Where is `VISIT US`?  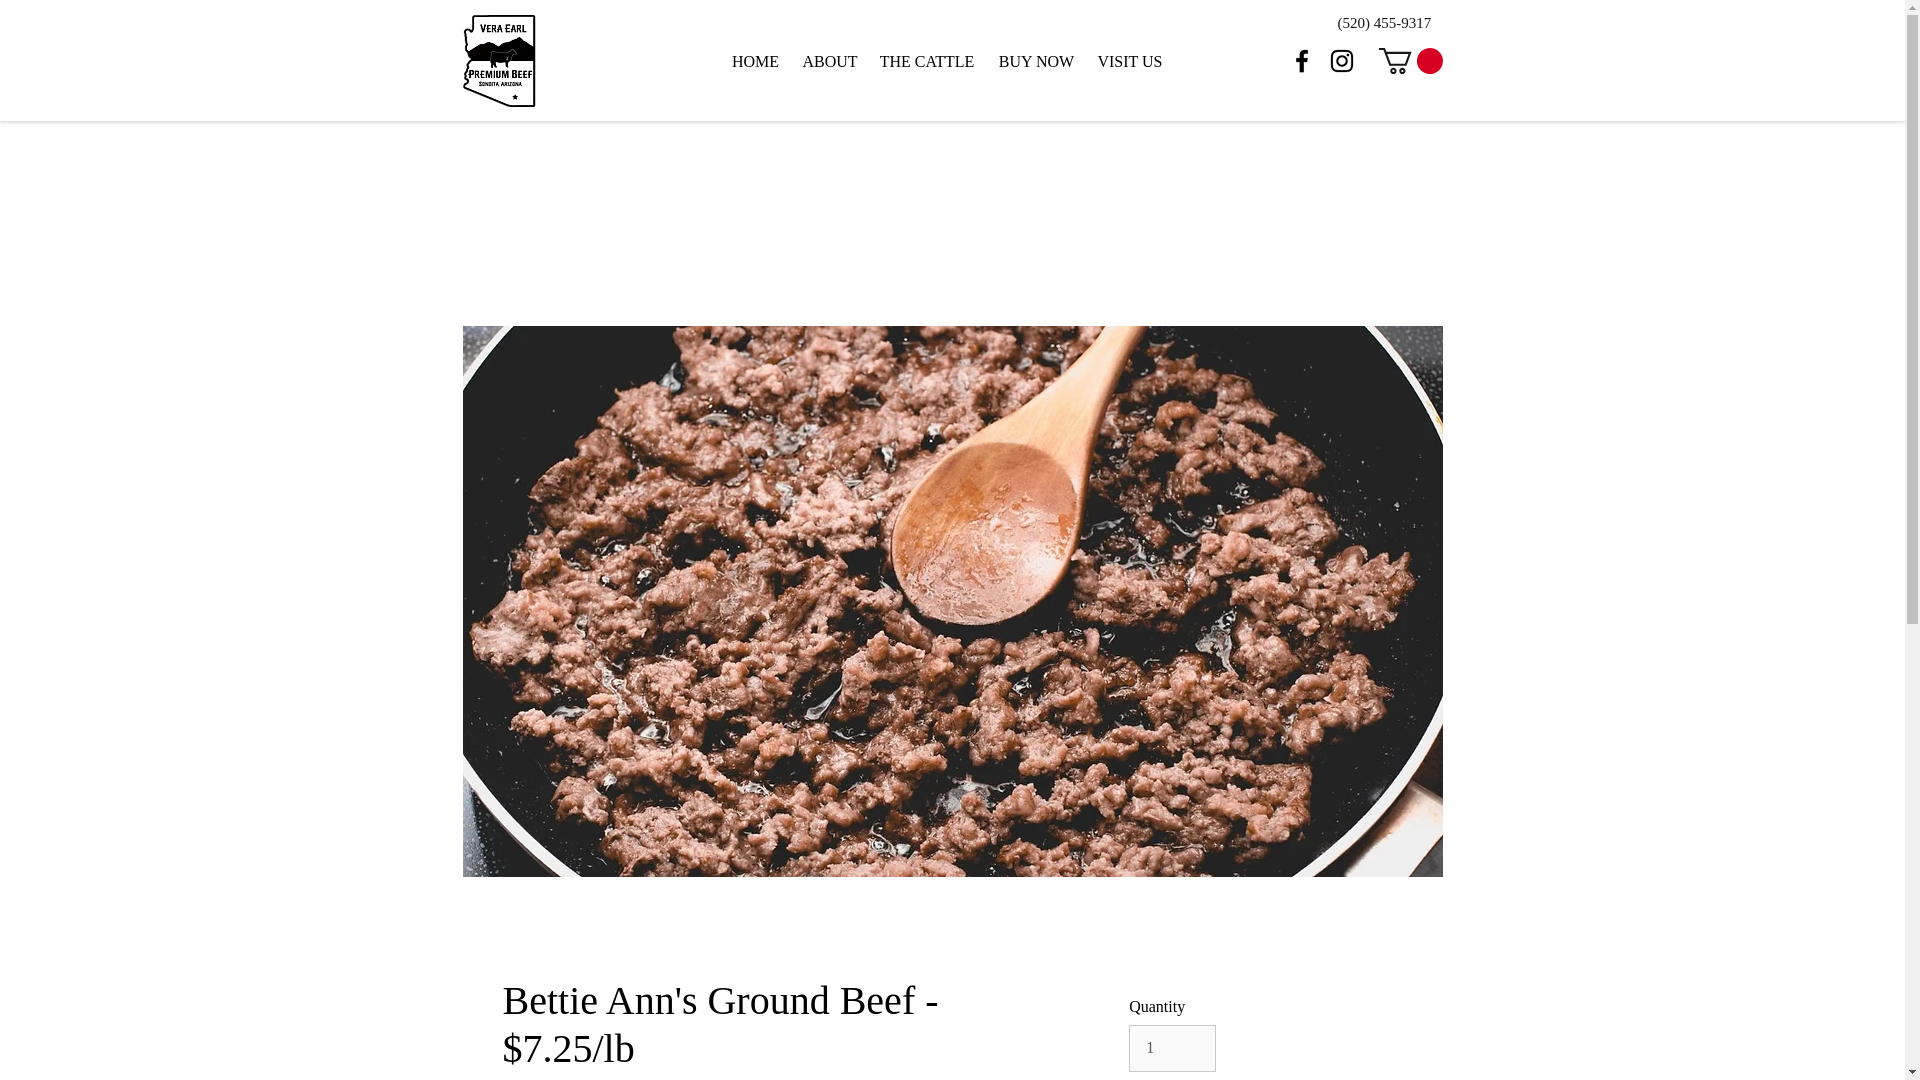 VISIT US is located at coordinates (1130, 60).